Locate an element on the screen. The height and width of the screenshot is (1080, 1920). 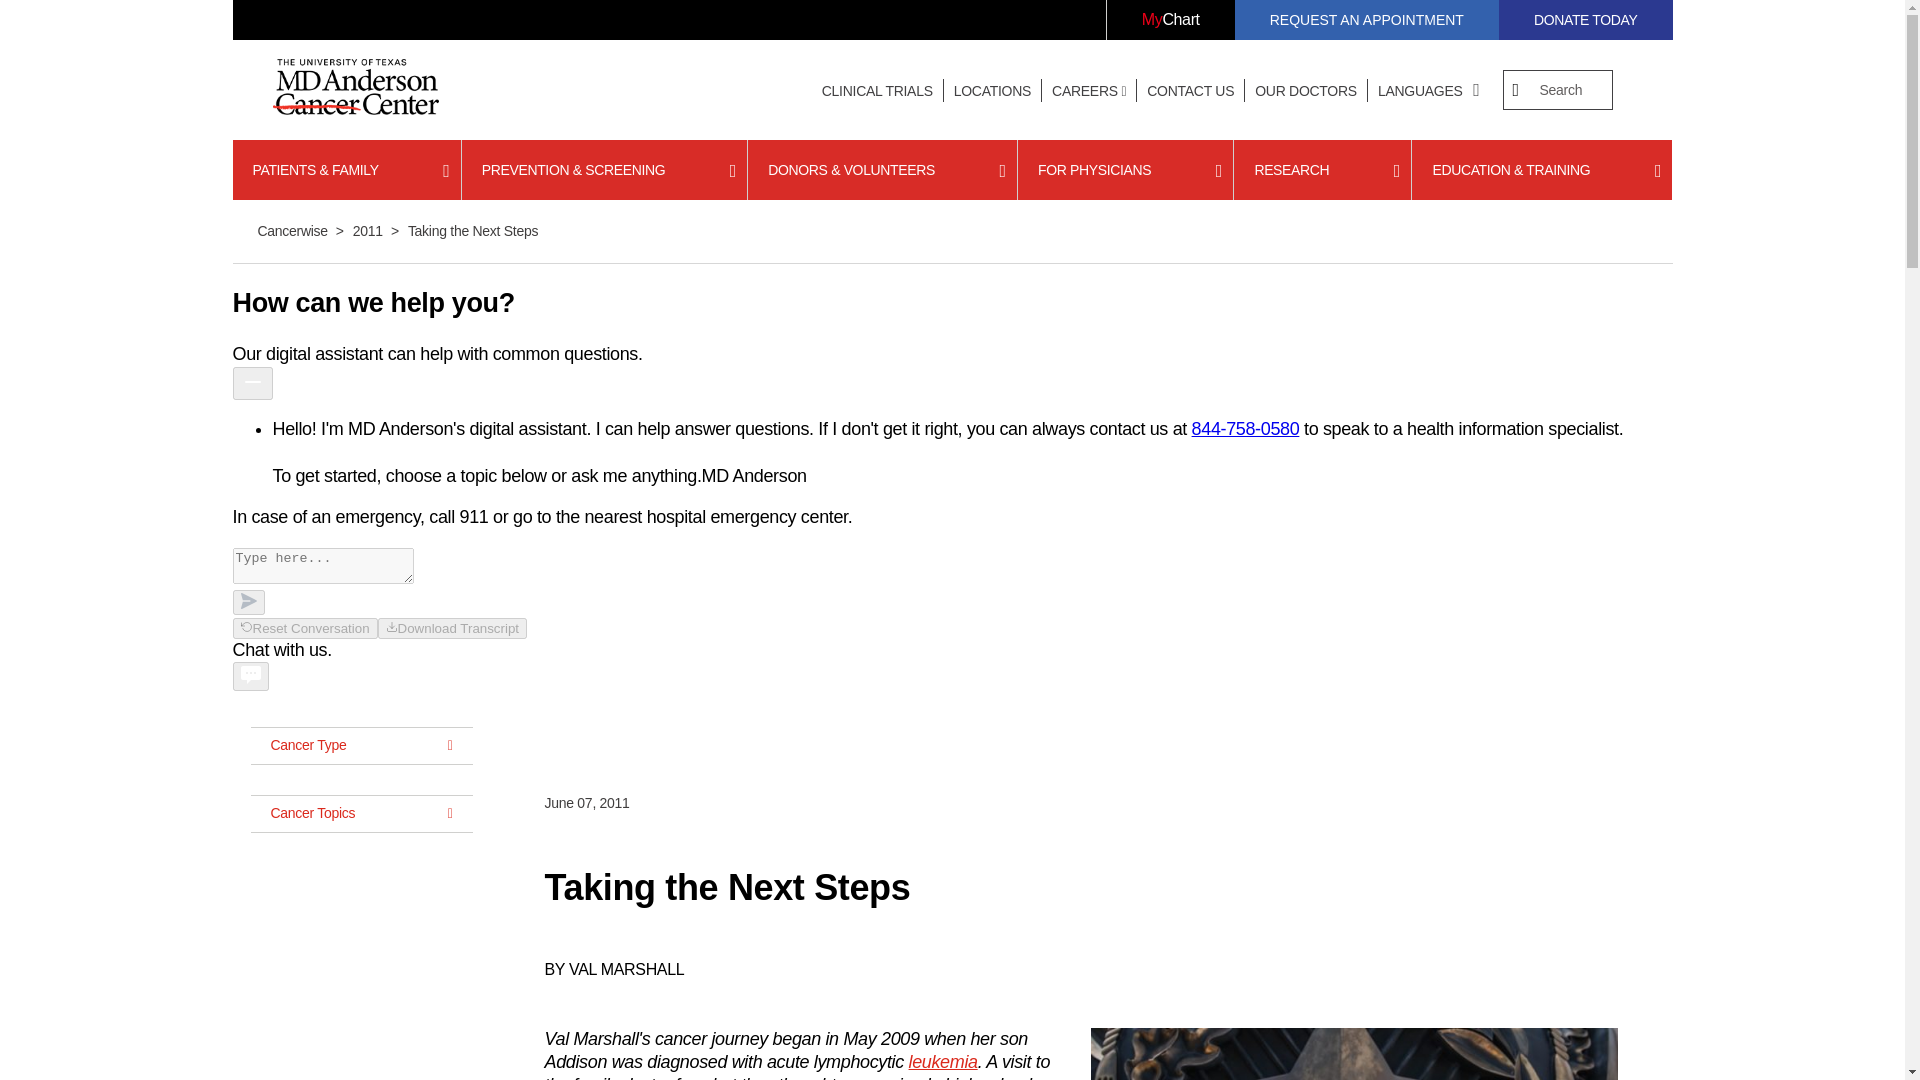
CLINICAL TRIALS is located at coordinates (877, 91).